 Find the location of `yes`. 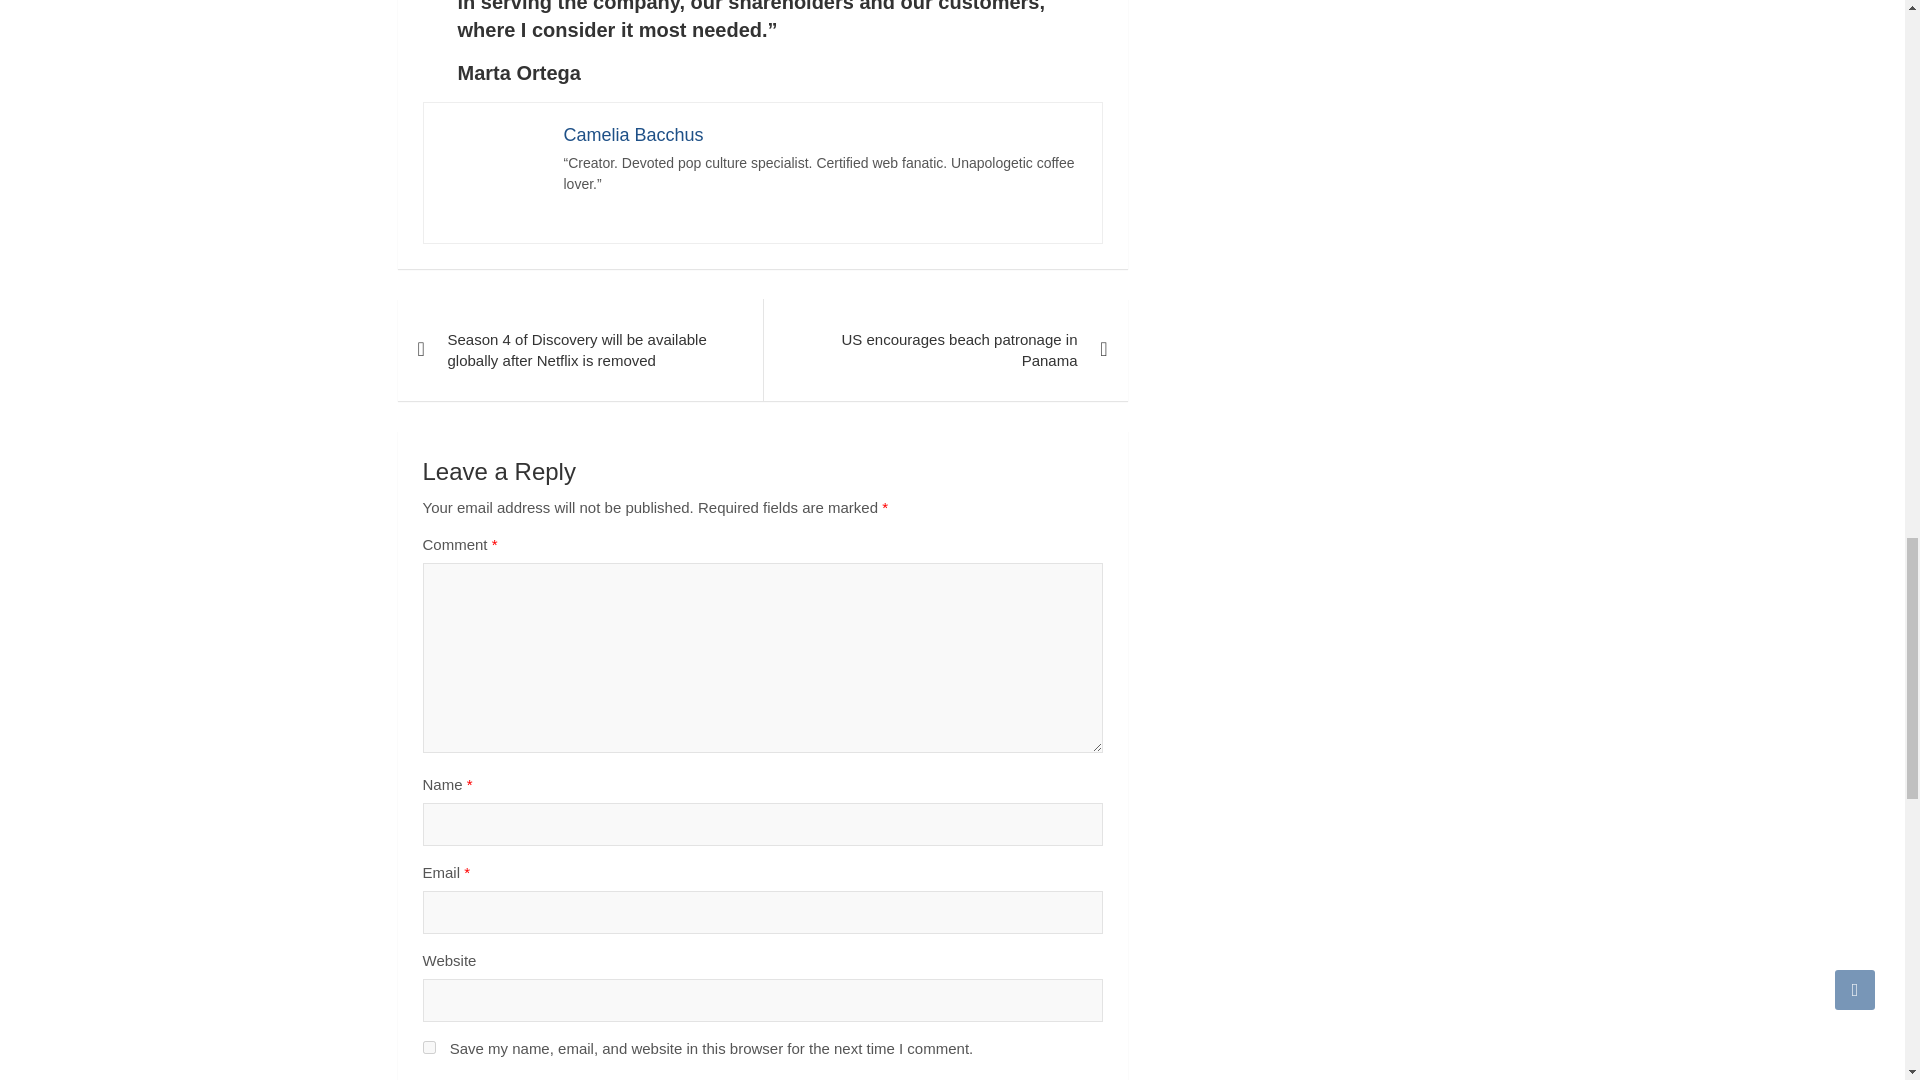

yes is located at coordinates (428, 1048).